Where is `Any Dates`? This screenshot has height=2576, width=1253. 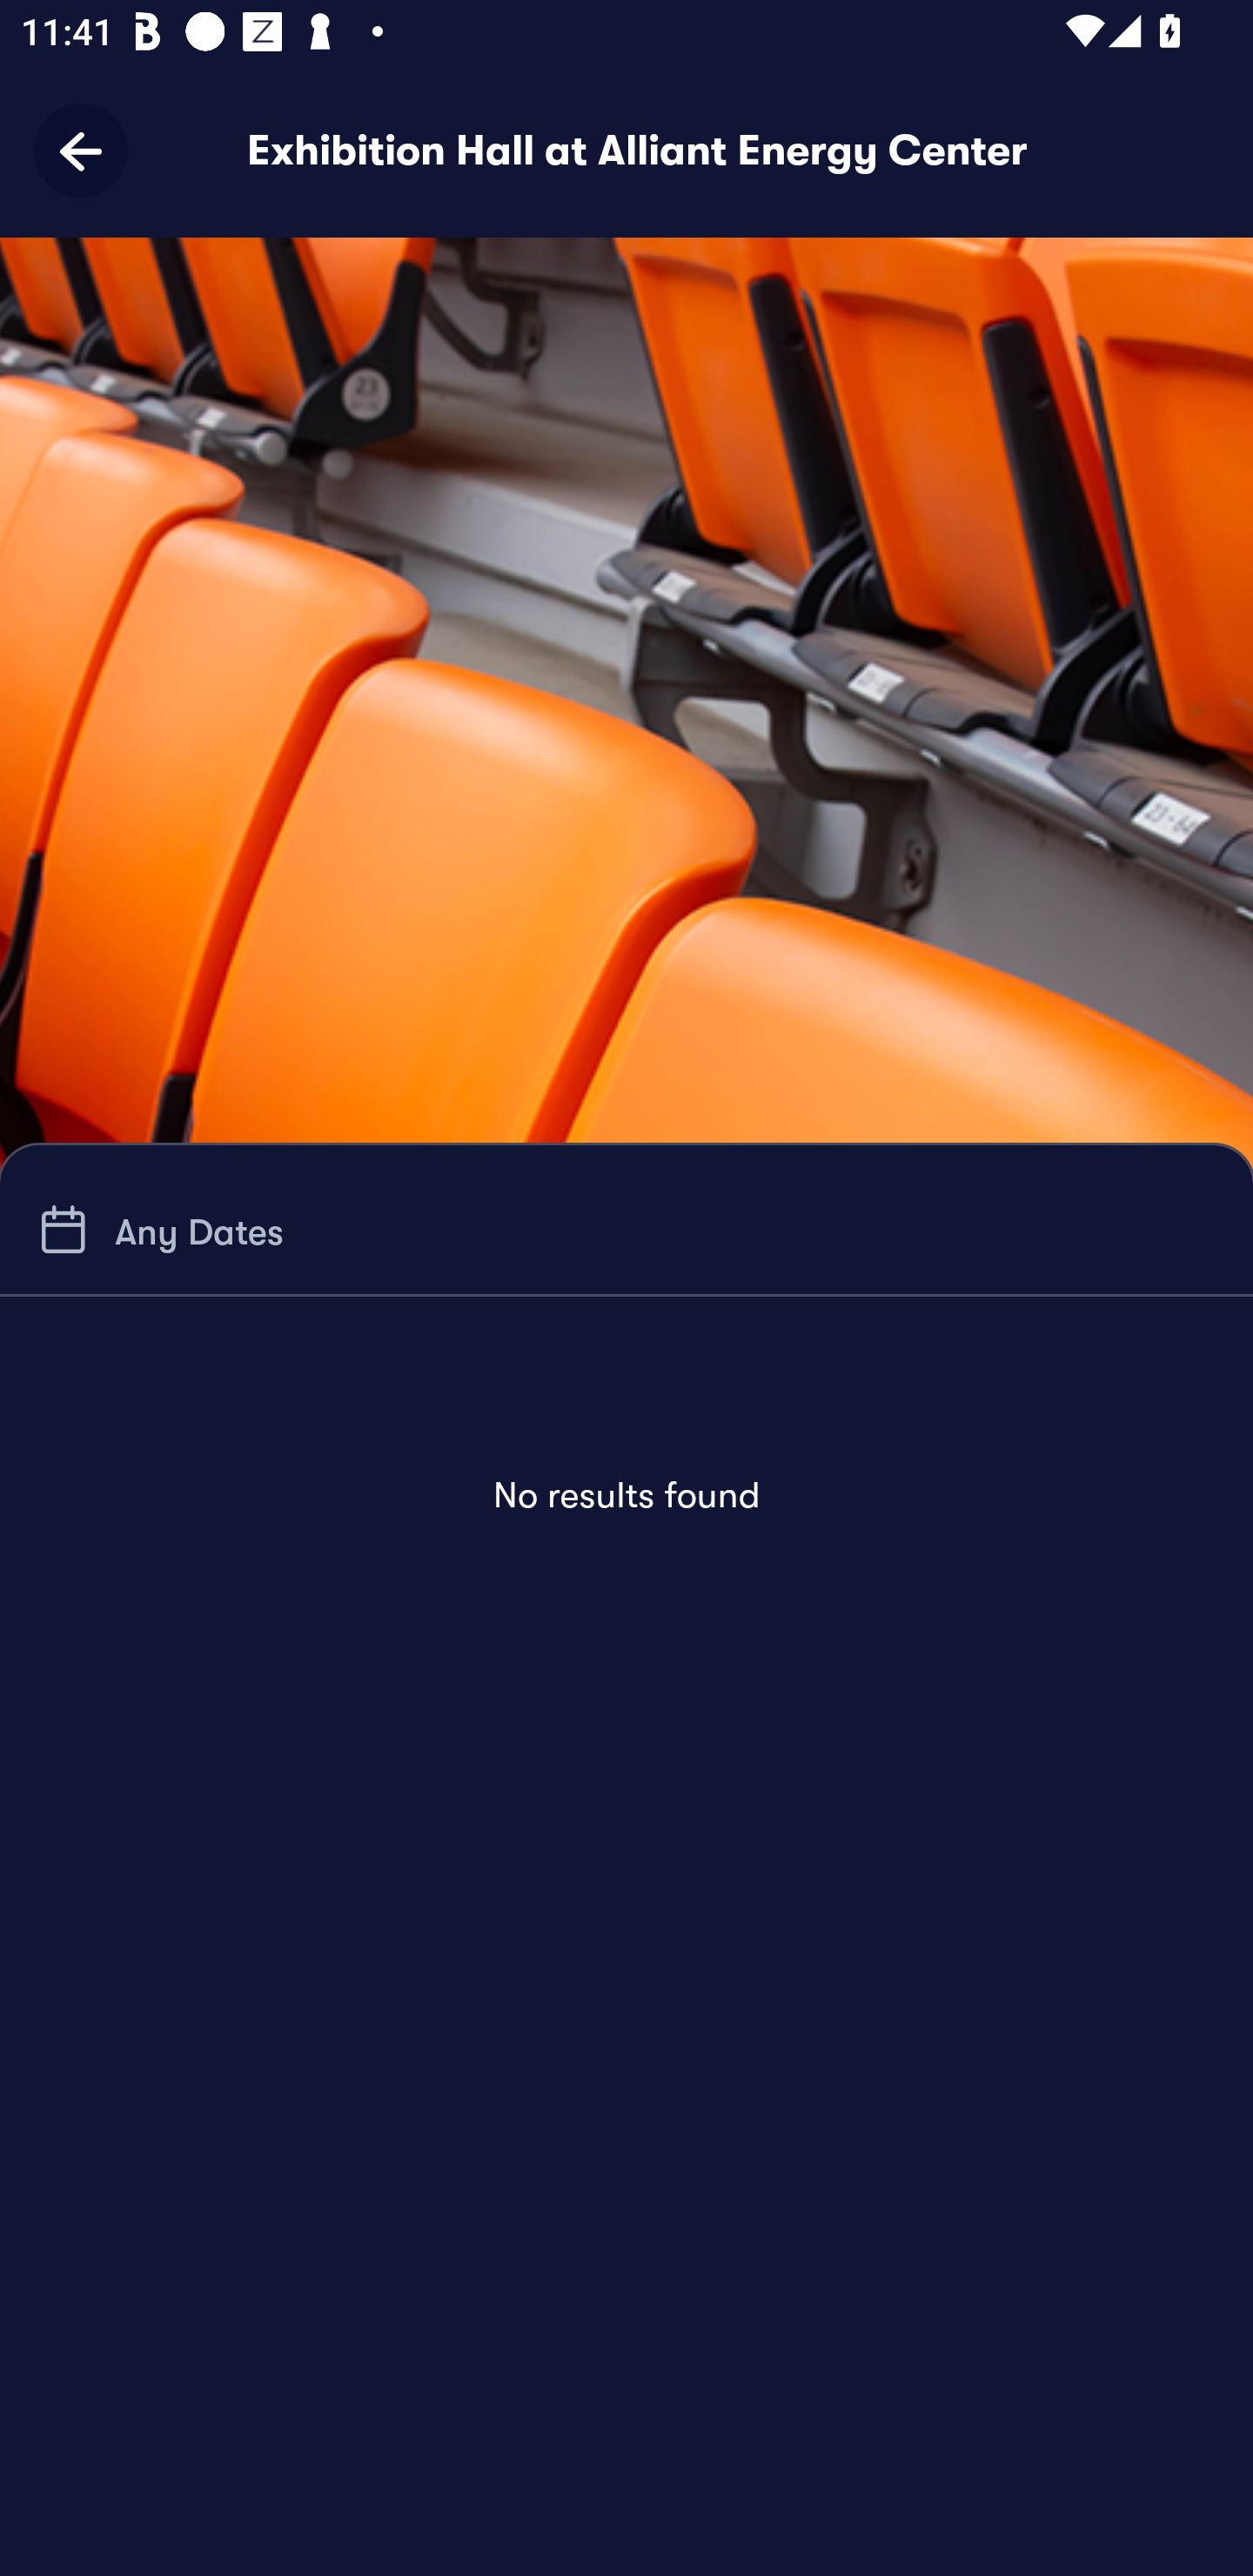 Any Dates is located at coordinates (157, 1231).